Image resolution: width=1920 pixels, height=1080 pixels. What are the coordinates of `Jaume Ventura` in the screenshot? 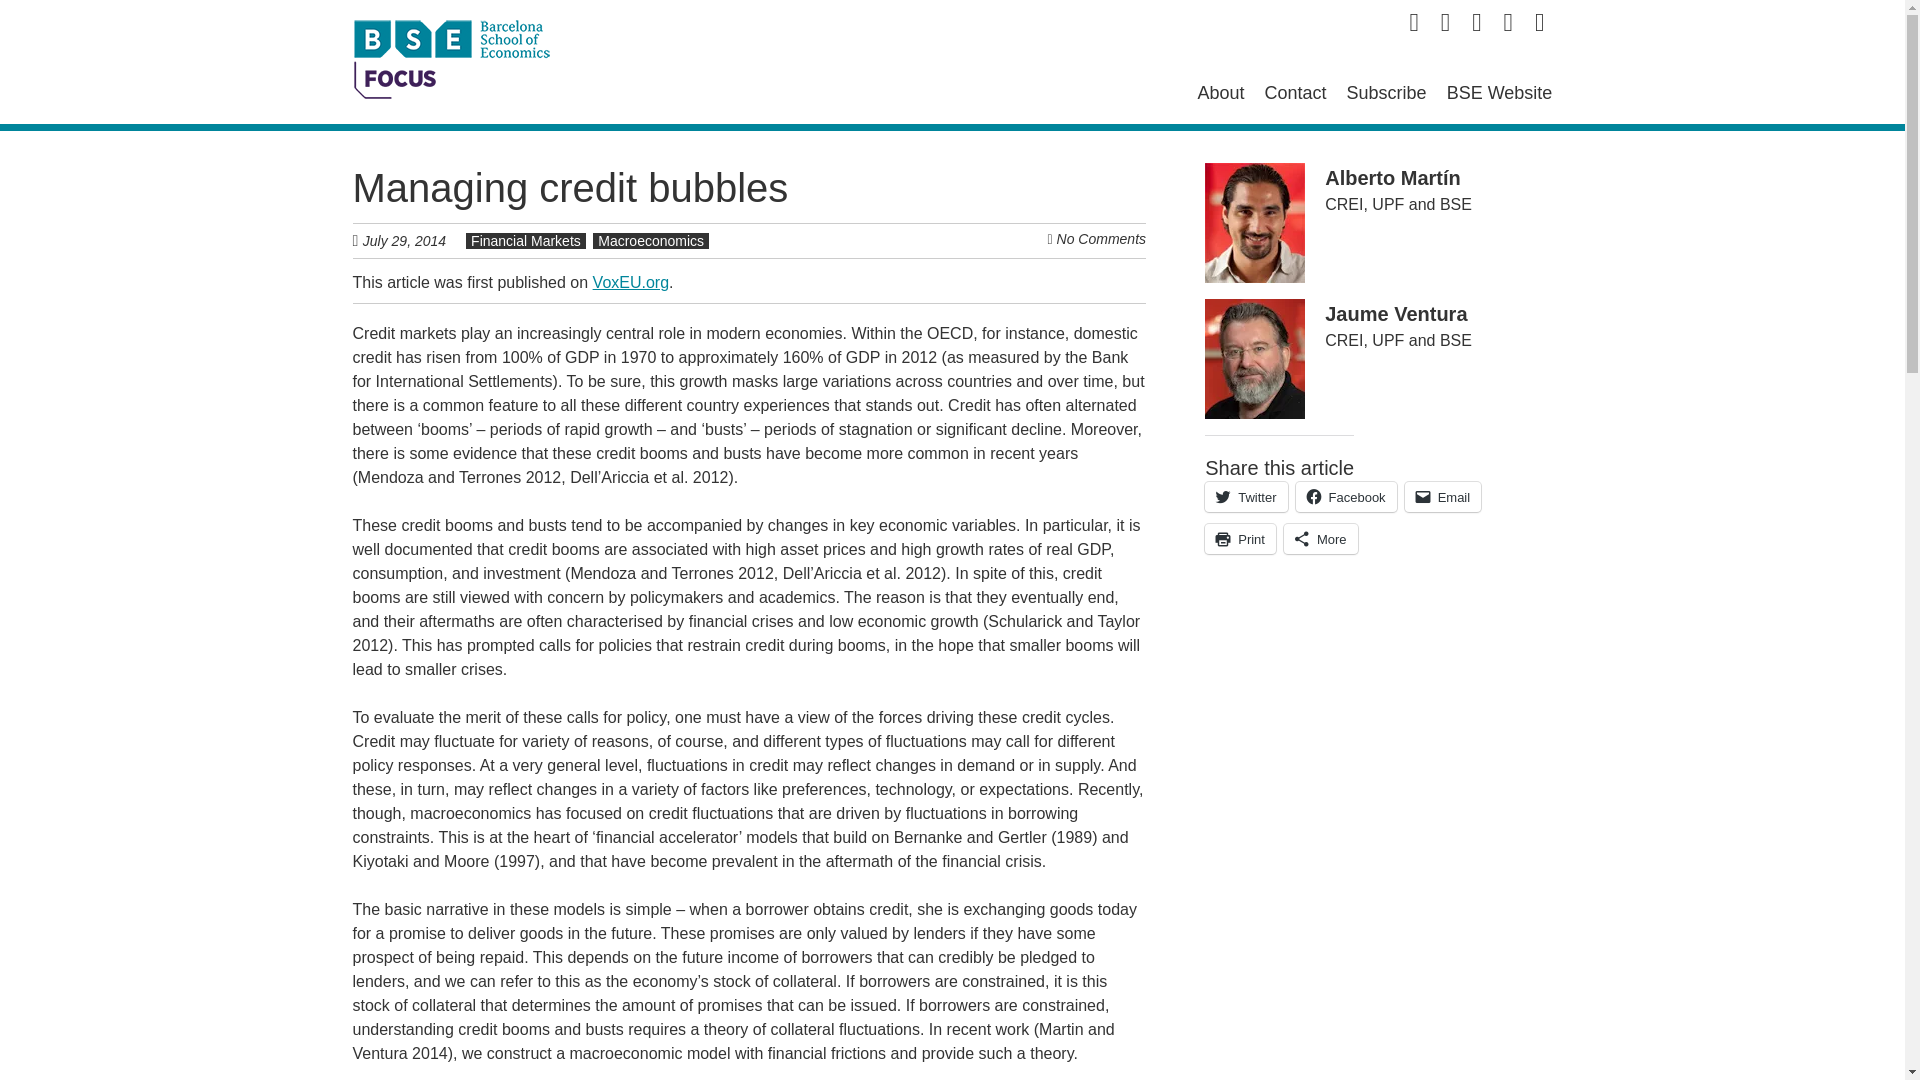 It's located at (1395, 314).